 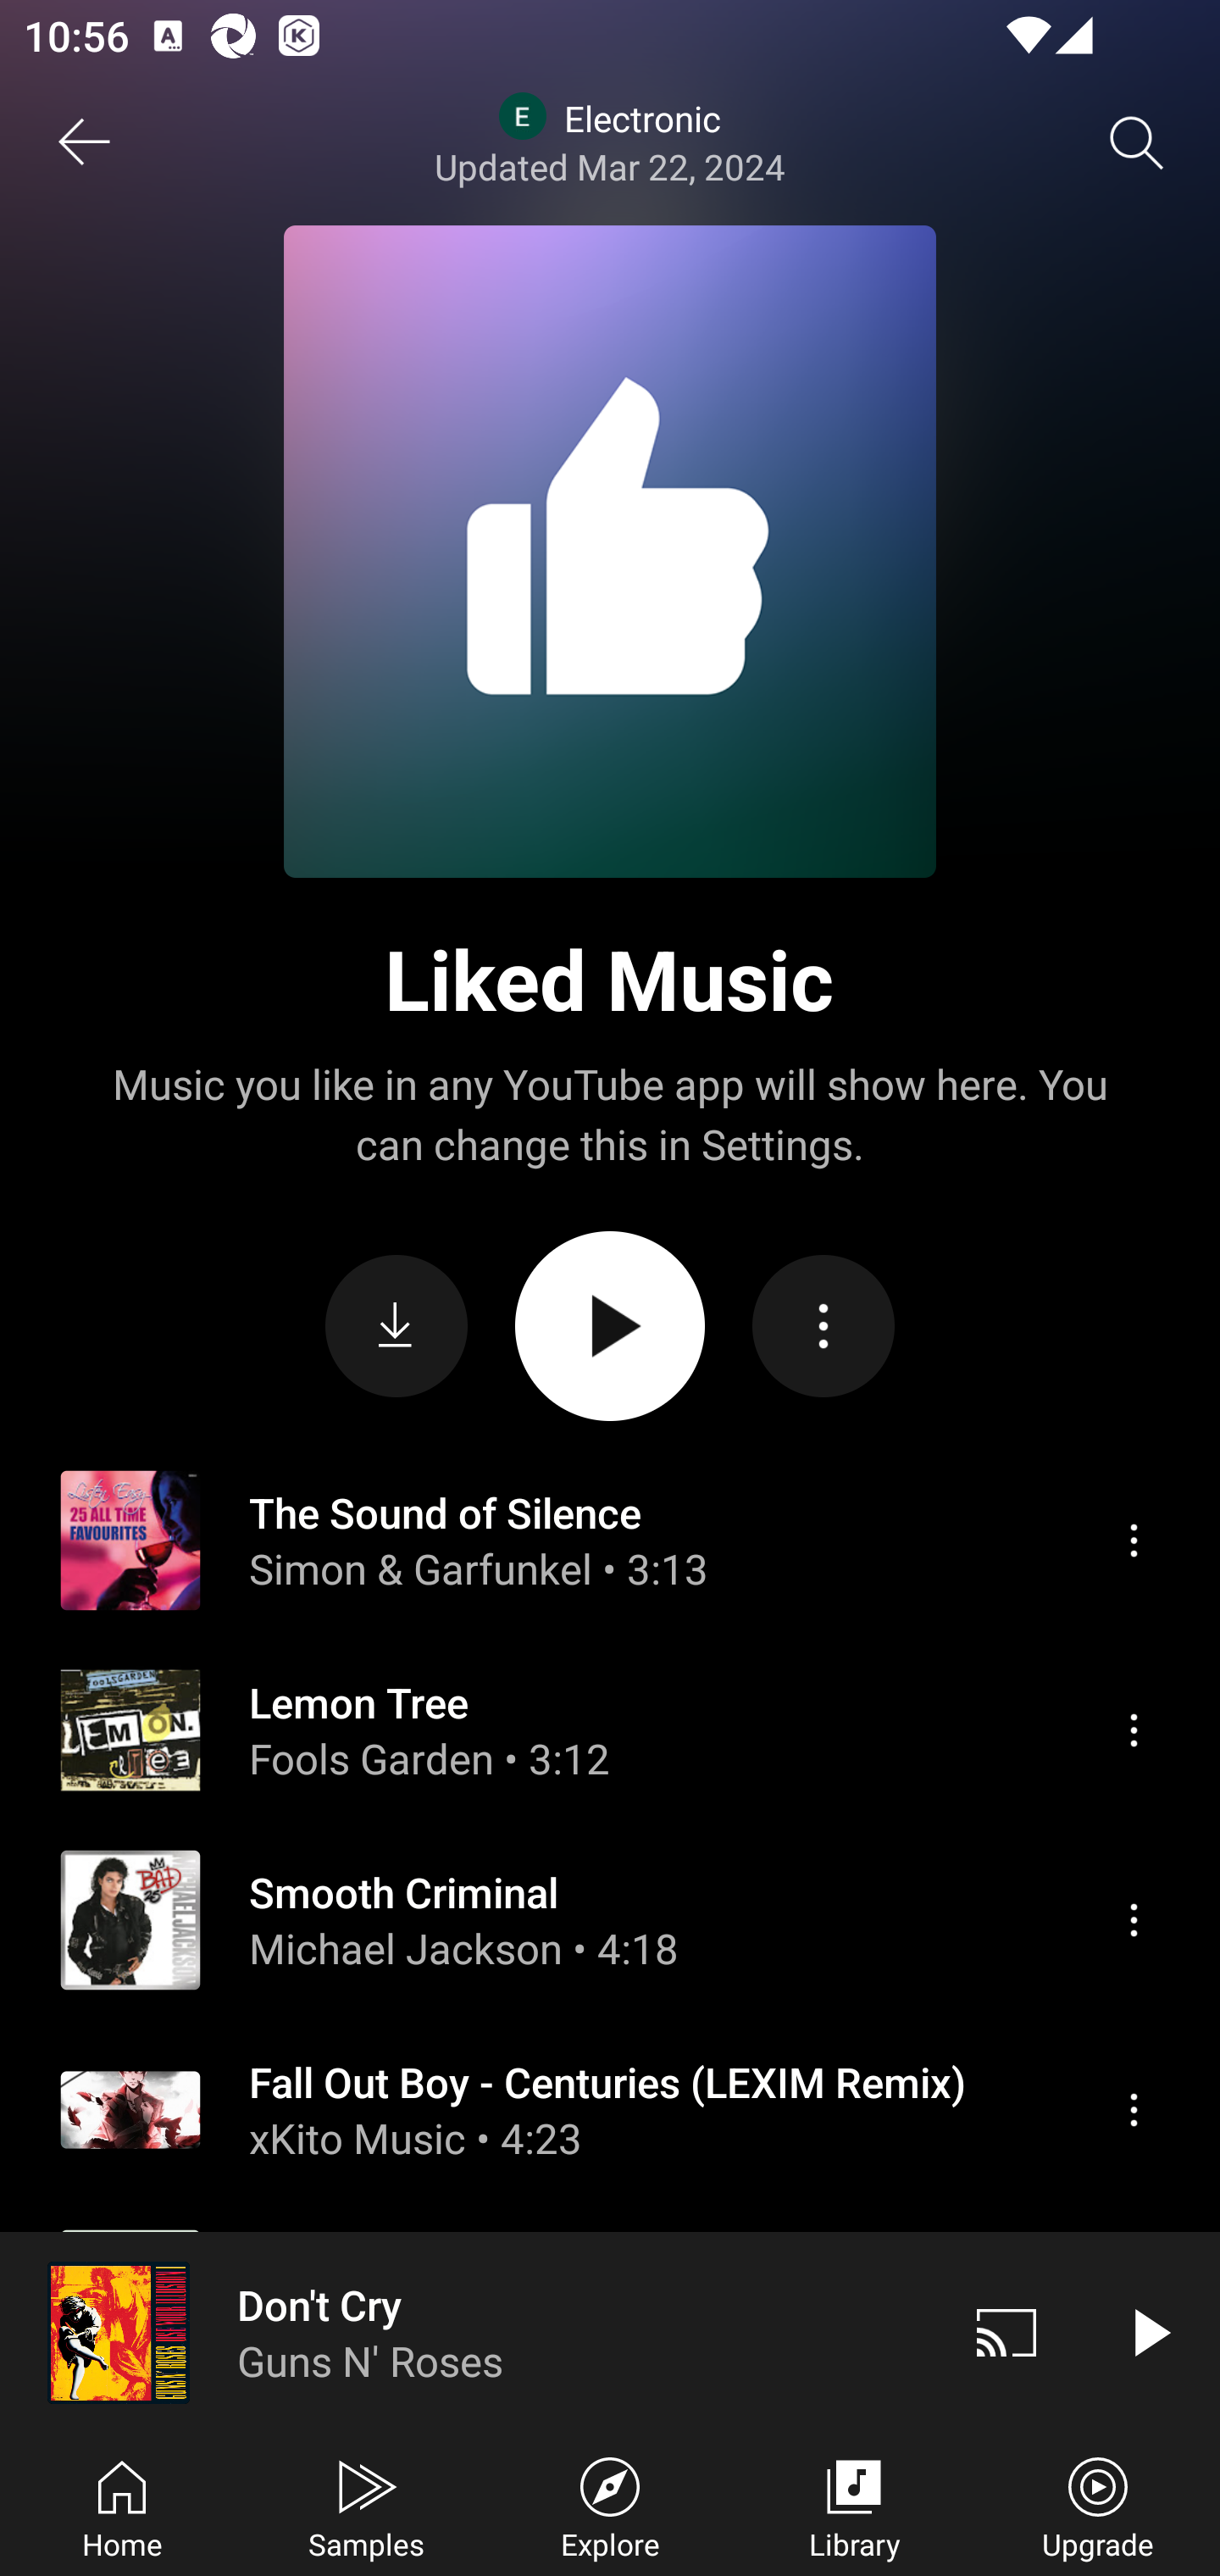 I want to click on Menu, so click(x=1134, y=1918).